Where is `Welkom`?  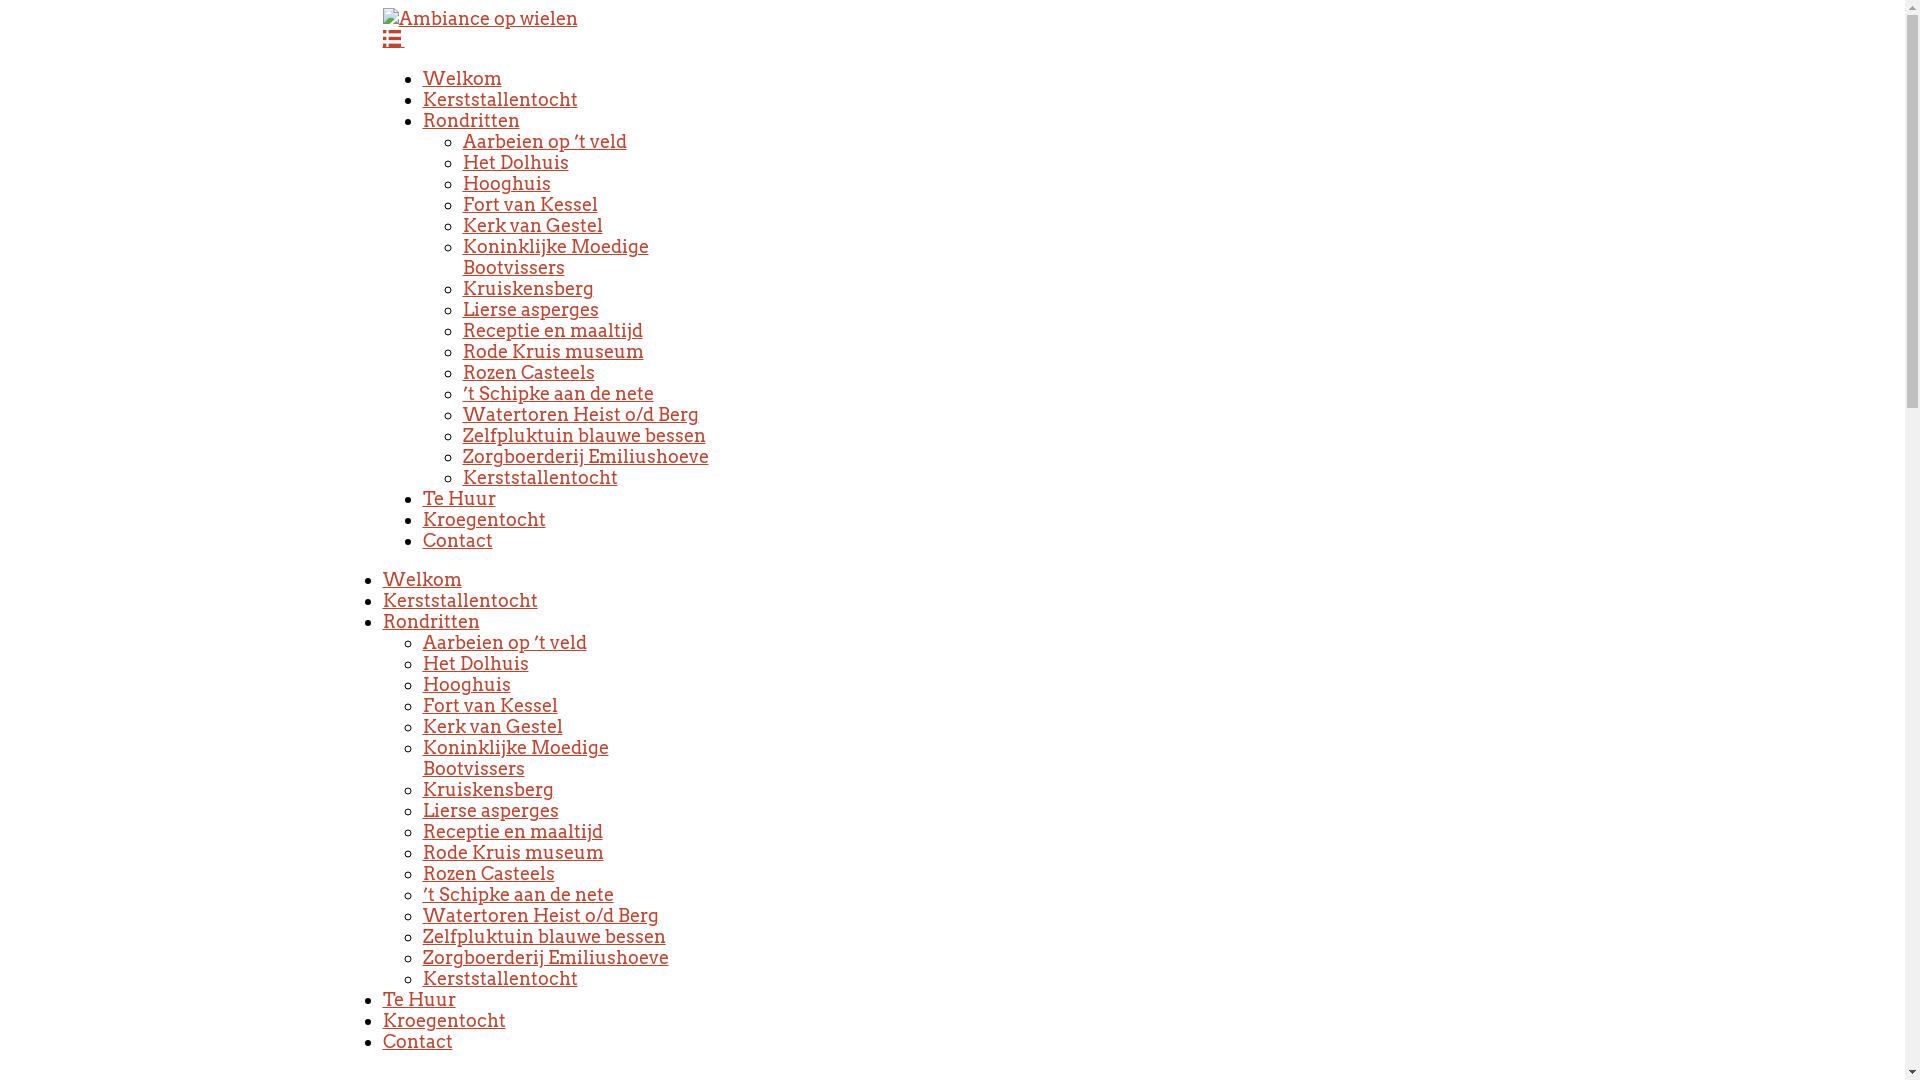 Welkom is located at coordinates (422, 580).